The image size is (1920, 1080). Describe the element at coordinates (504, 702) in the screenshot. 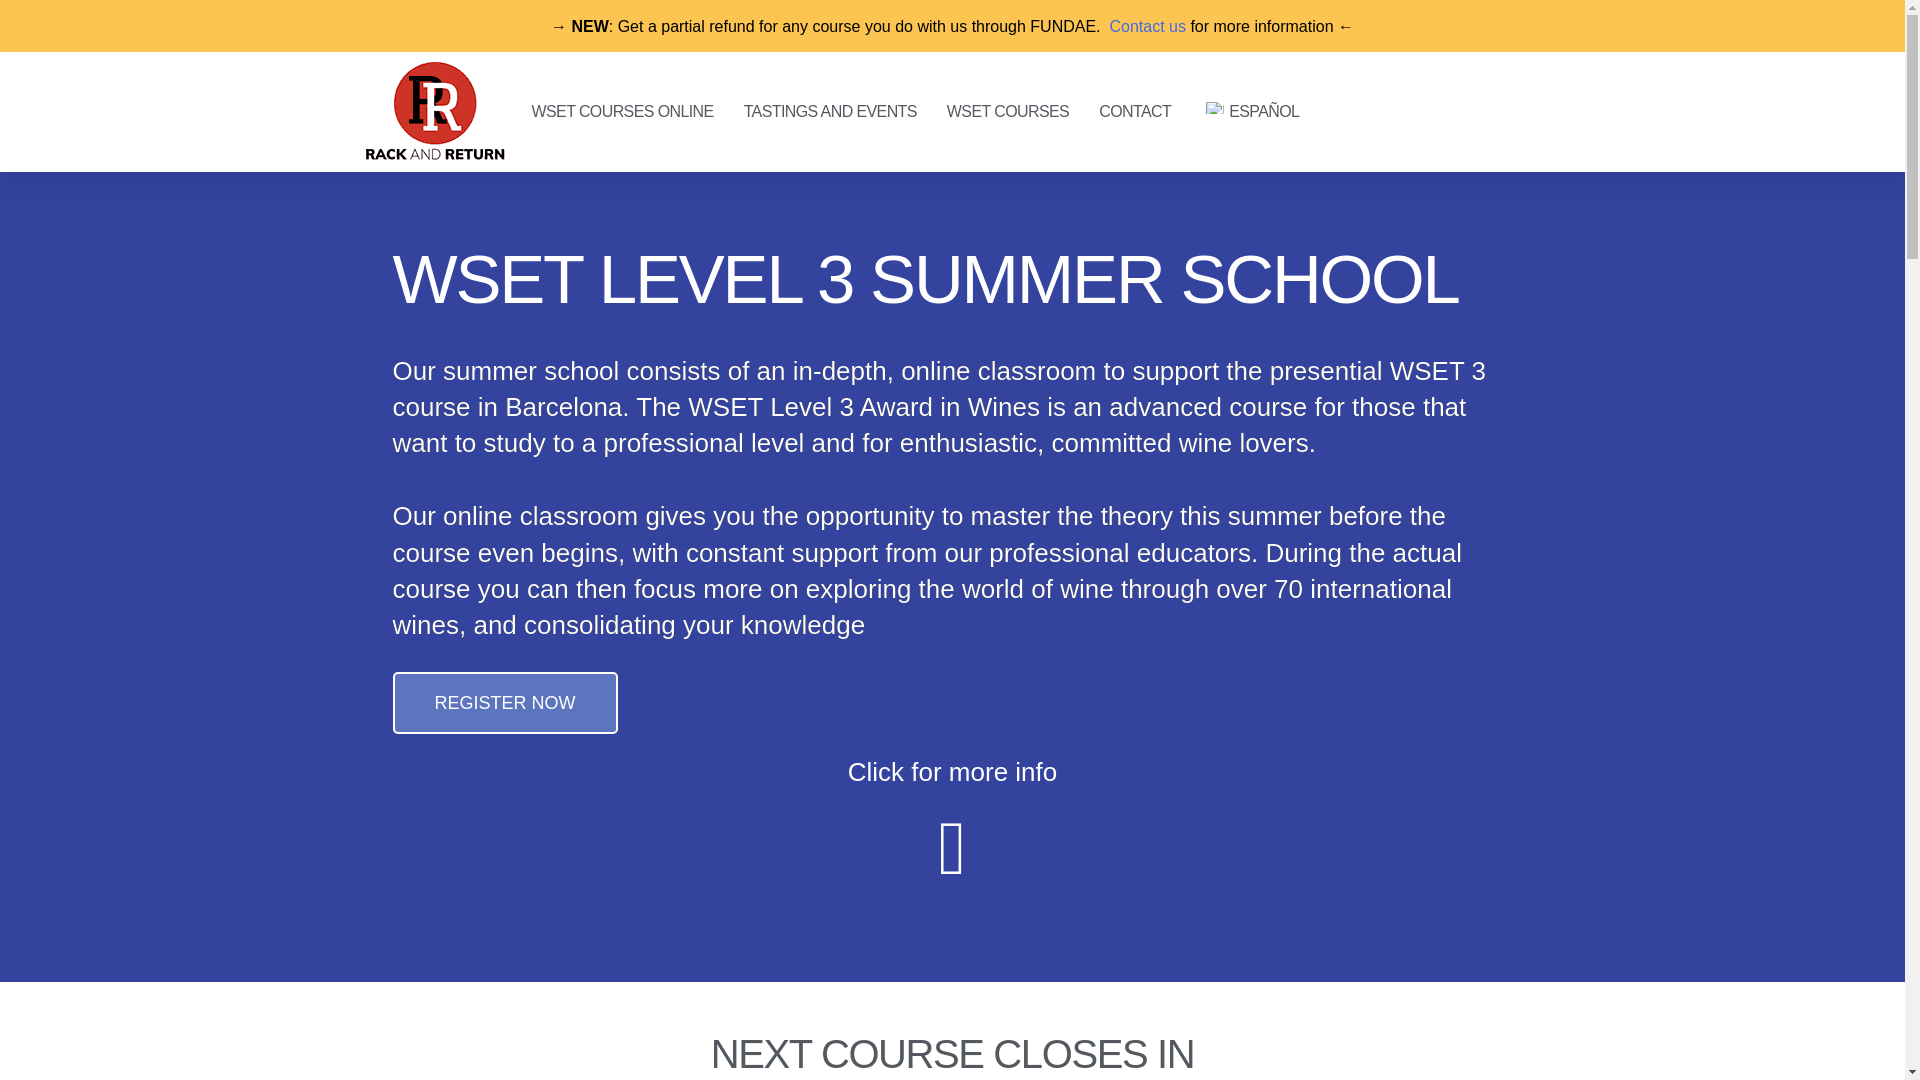

I see `REGISTER NOW` at that location.